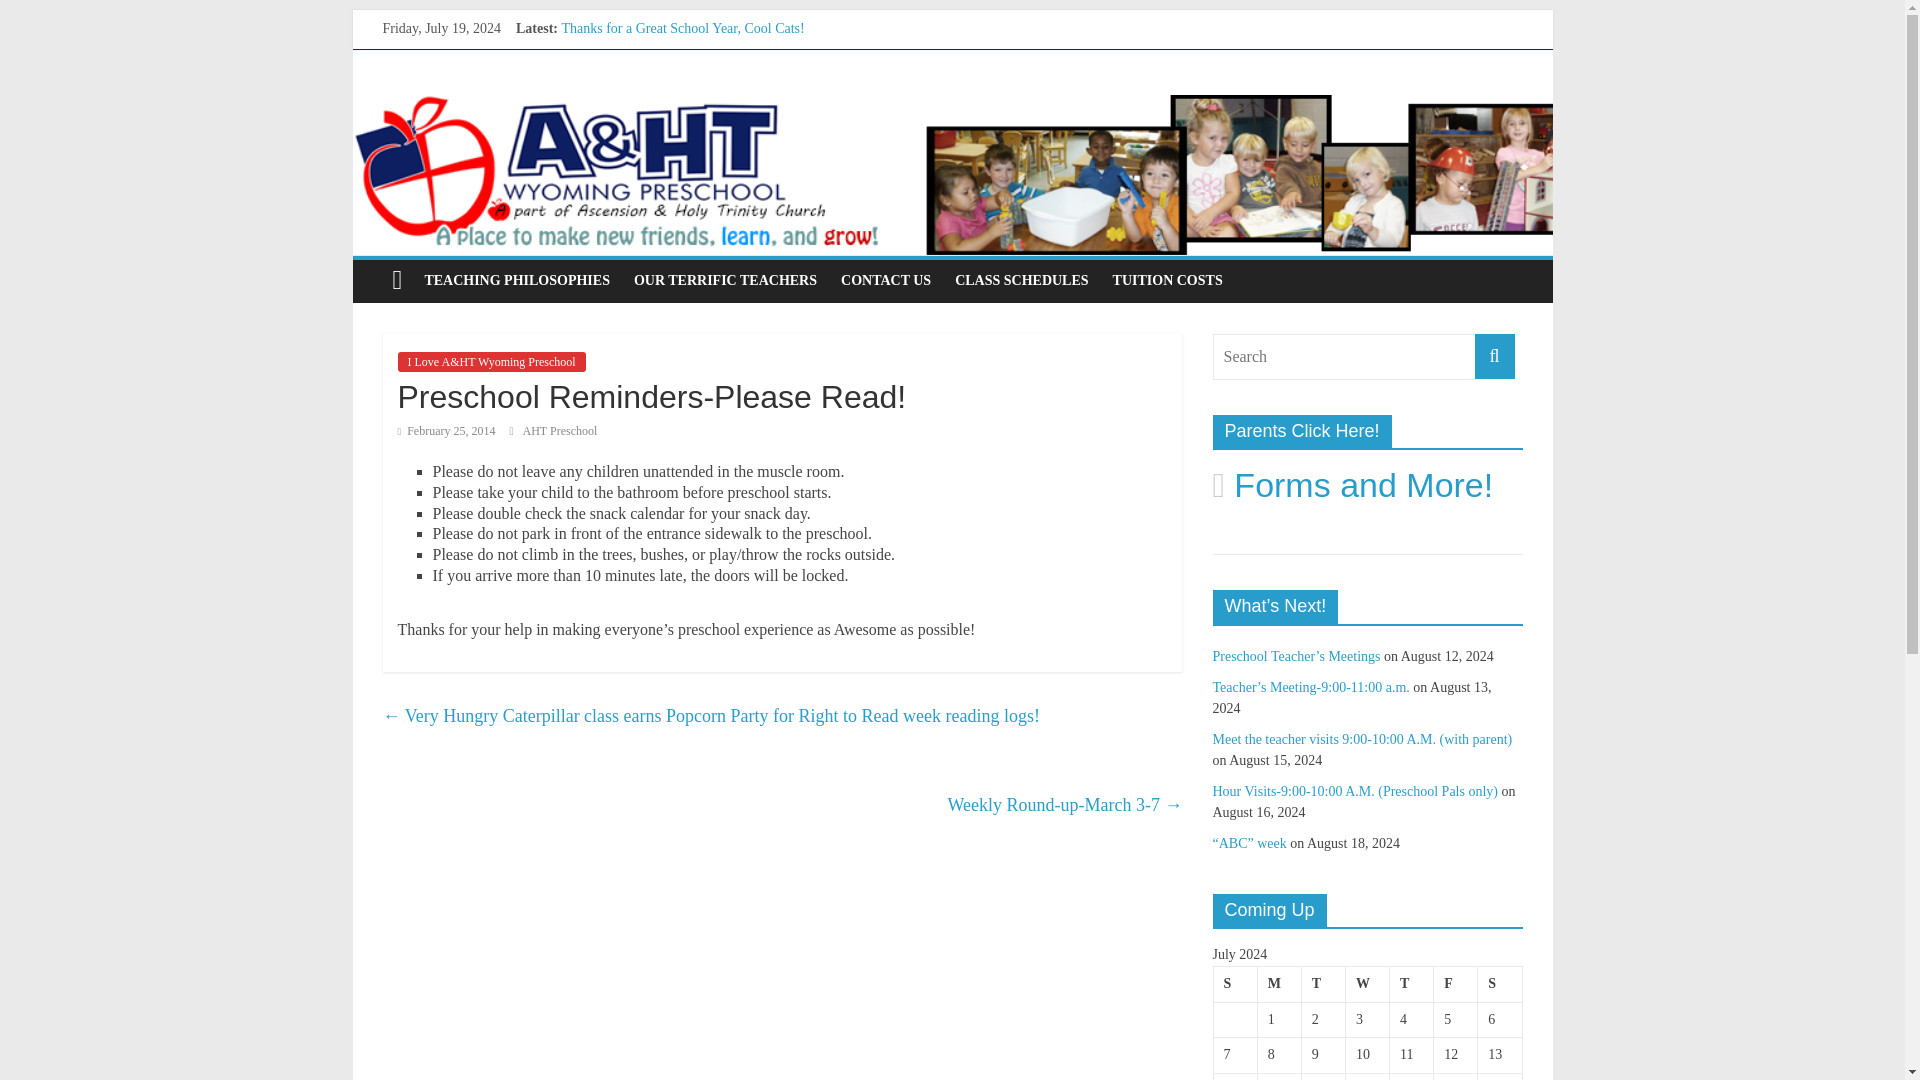 The image size is (1920, 1080). What do you see at coordinates (644, 73) in the screenshot?
I see `Happy 5th Birthday, Eleanor!` at bounding box center [644, 73].